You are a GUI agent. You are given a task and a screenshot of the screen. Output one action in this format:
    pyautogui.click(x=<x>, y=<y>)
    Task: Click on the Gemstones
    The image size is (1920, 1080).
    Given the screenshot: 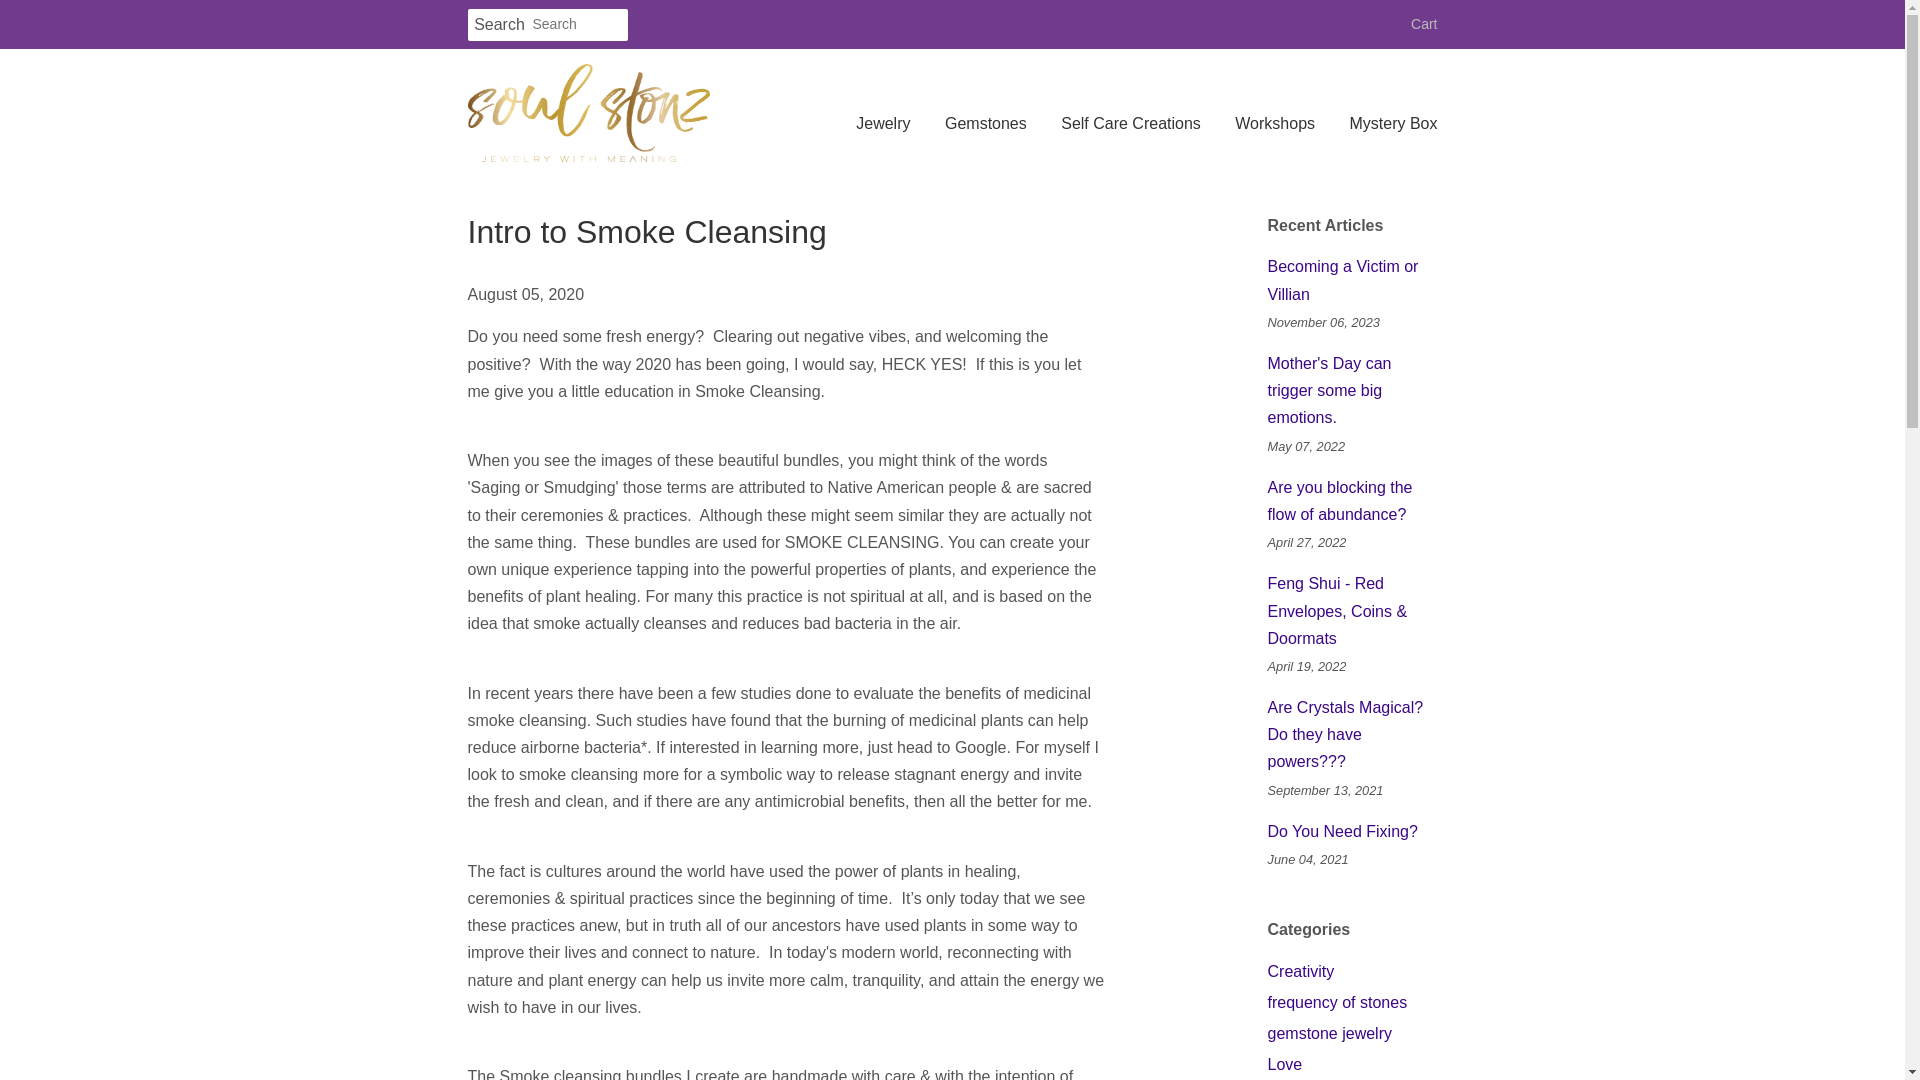 What is the action you would take?
    pyautogui.click(x=986, y=124)
    